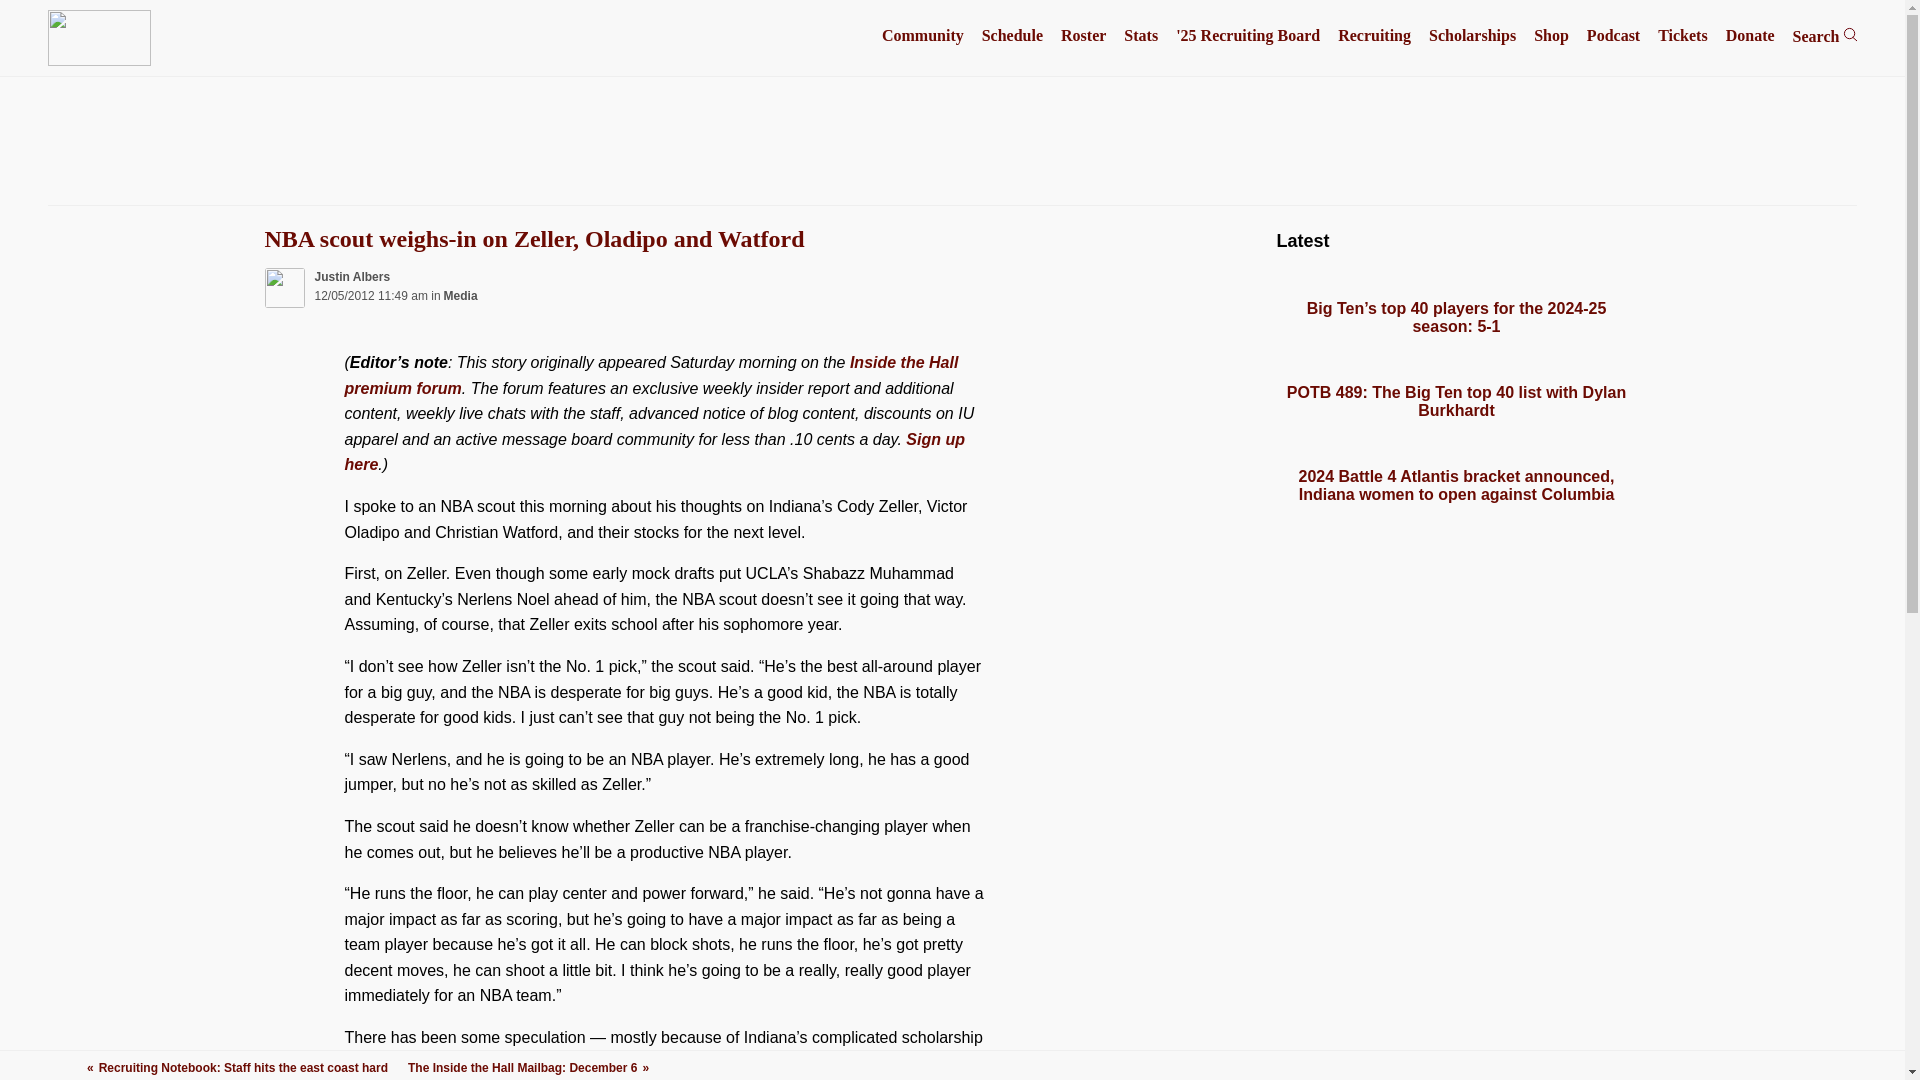  Describe the element at coordinates (352, 277) in the screenshot. I see `Justin Albers` at that location.